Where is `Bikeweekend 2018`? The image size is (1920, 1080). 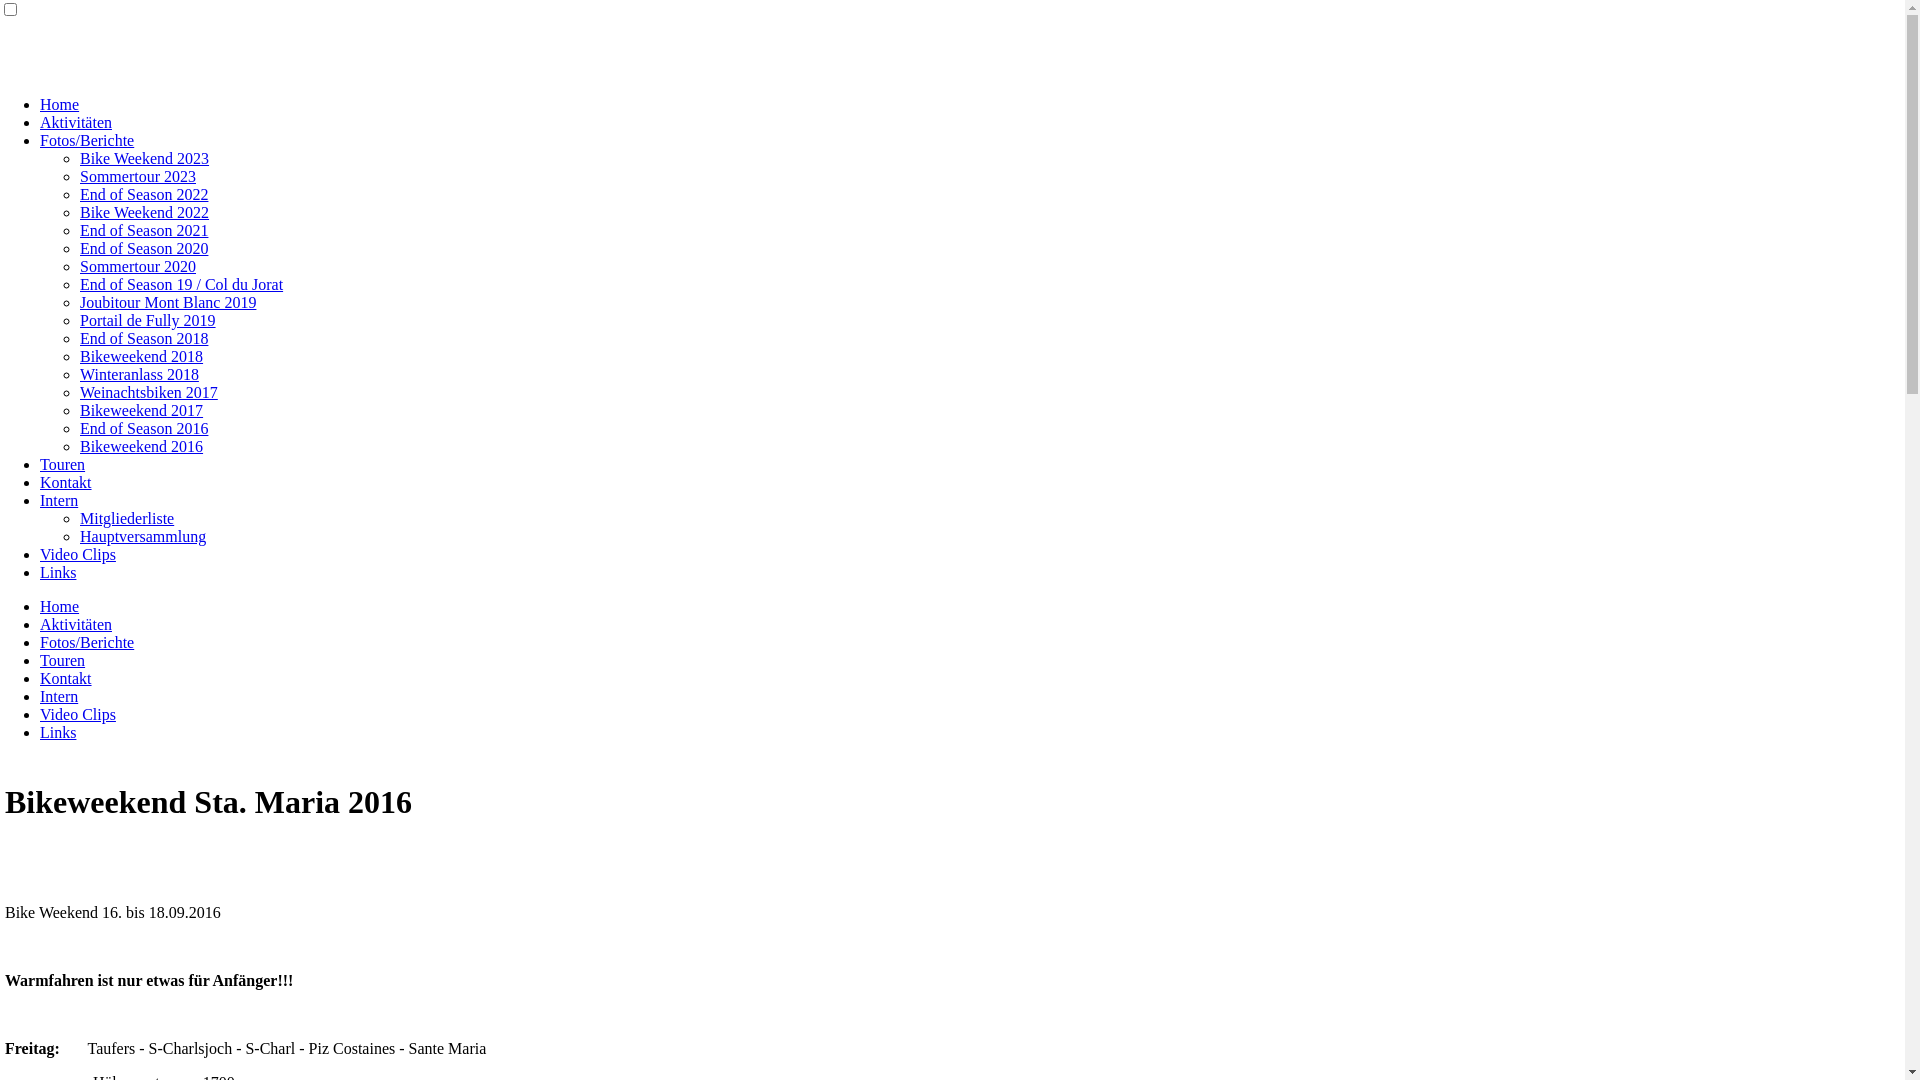
Bikeweekend 2018 is located at coordinates (142, 356).